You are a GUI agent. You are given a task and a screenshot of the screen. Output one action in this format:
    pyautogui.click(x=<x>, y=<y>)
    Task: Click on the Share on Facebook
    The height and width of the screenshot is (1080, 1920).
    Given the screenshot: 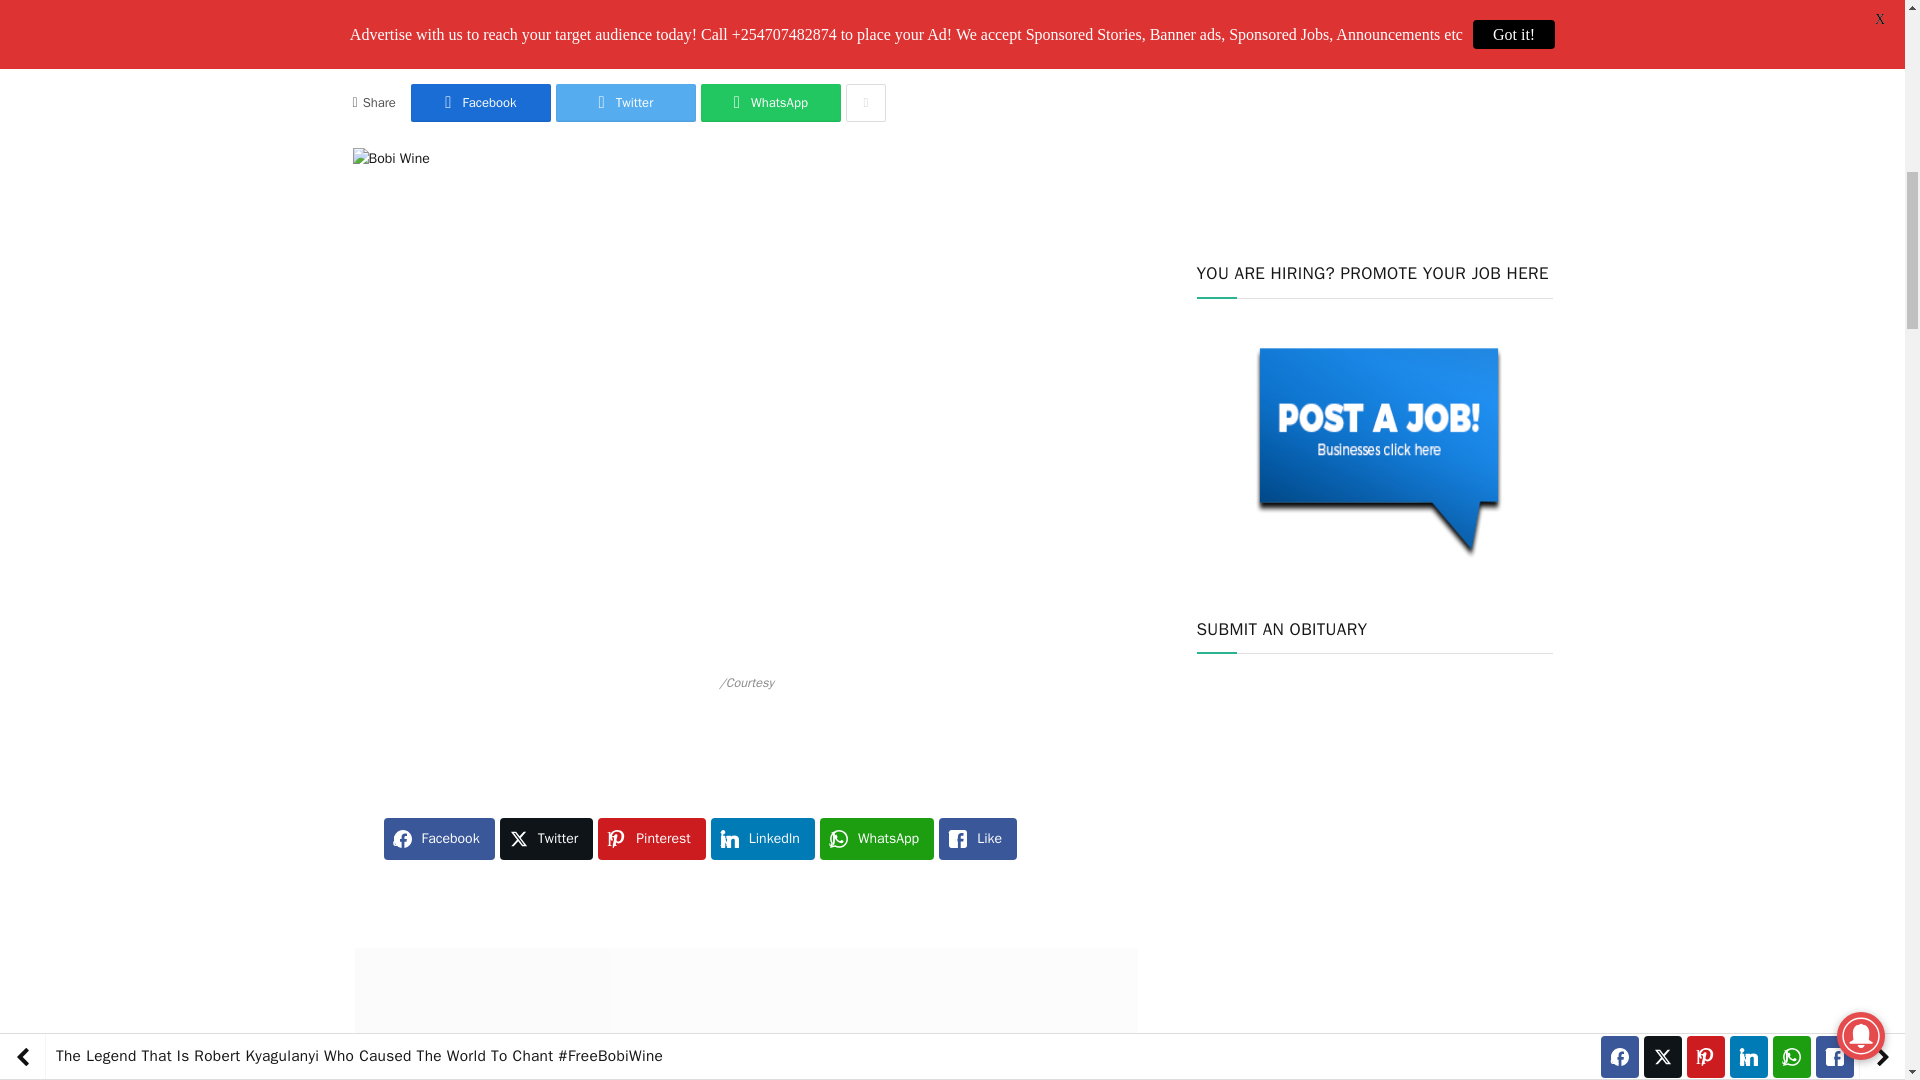 What is the action you would take?
    pyautogui.click(x=480, y=103)
    